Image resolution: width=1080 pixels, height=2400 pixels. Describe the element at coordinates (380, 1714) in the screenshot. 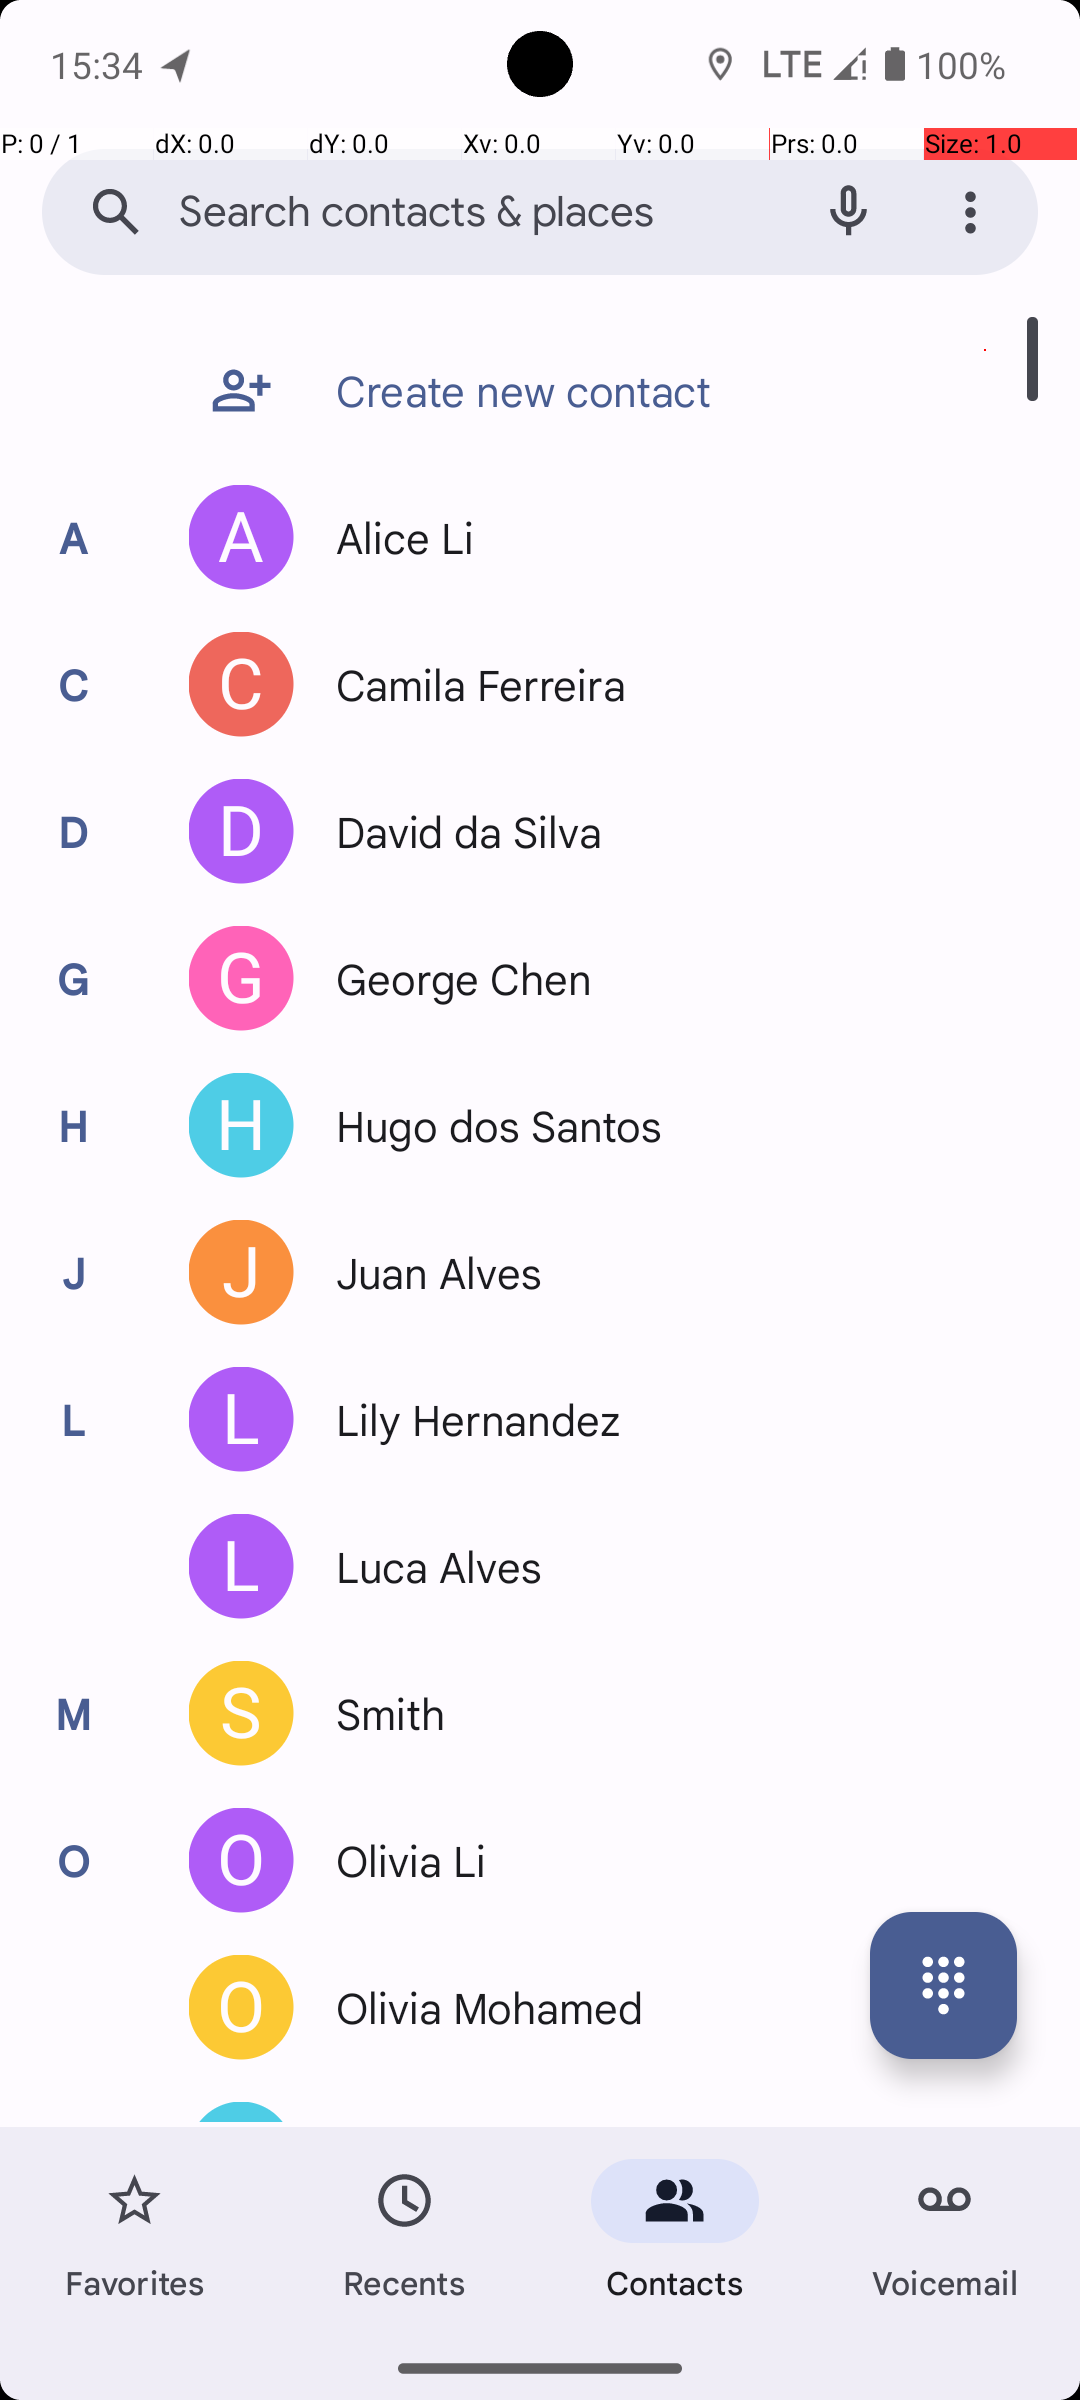

I see `Smith` at that location.